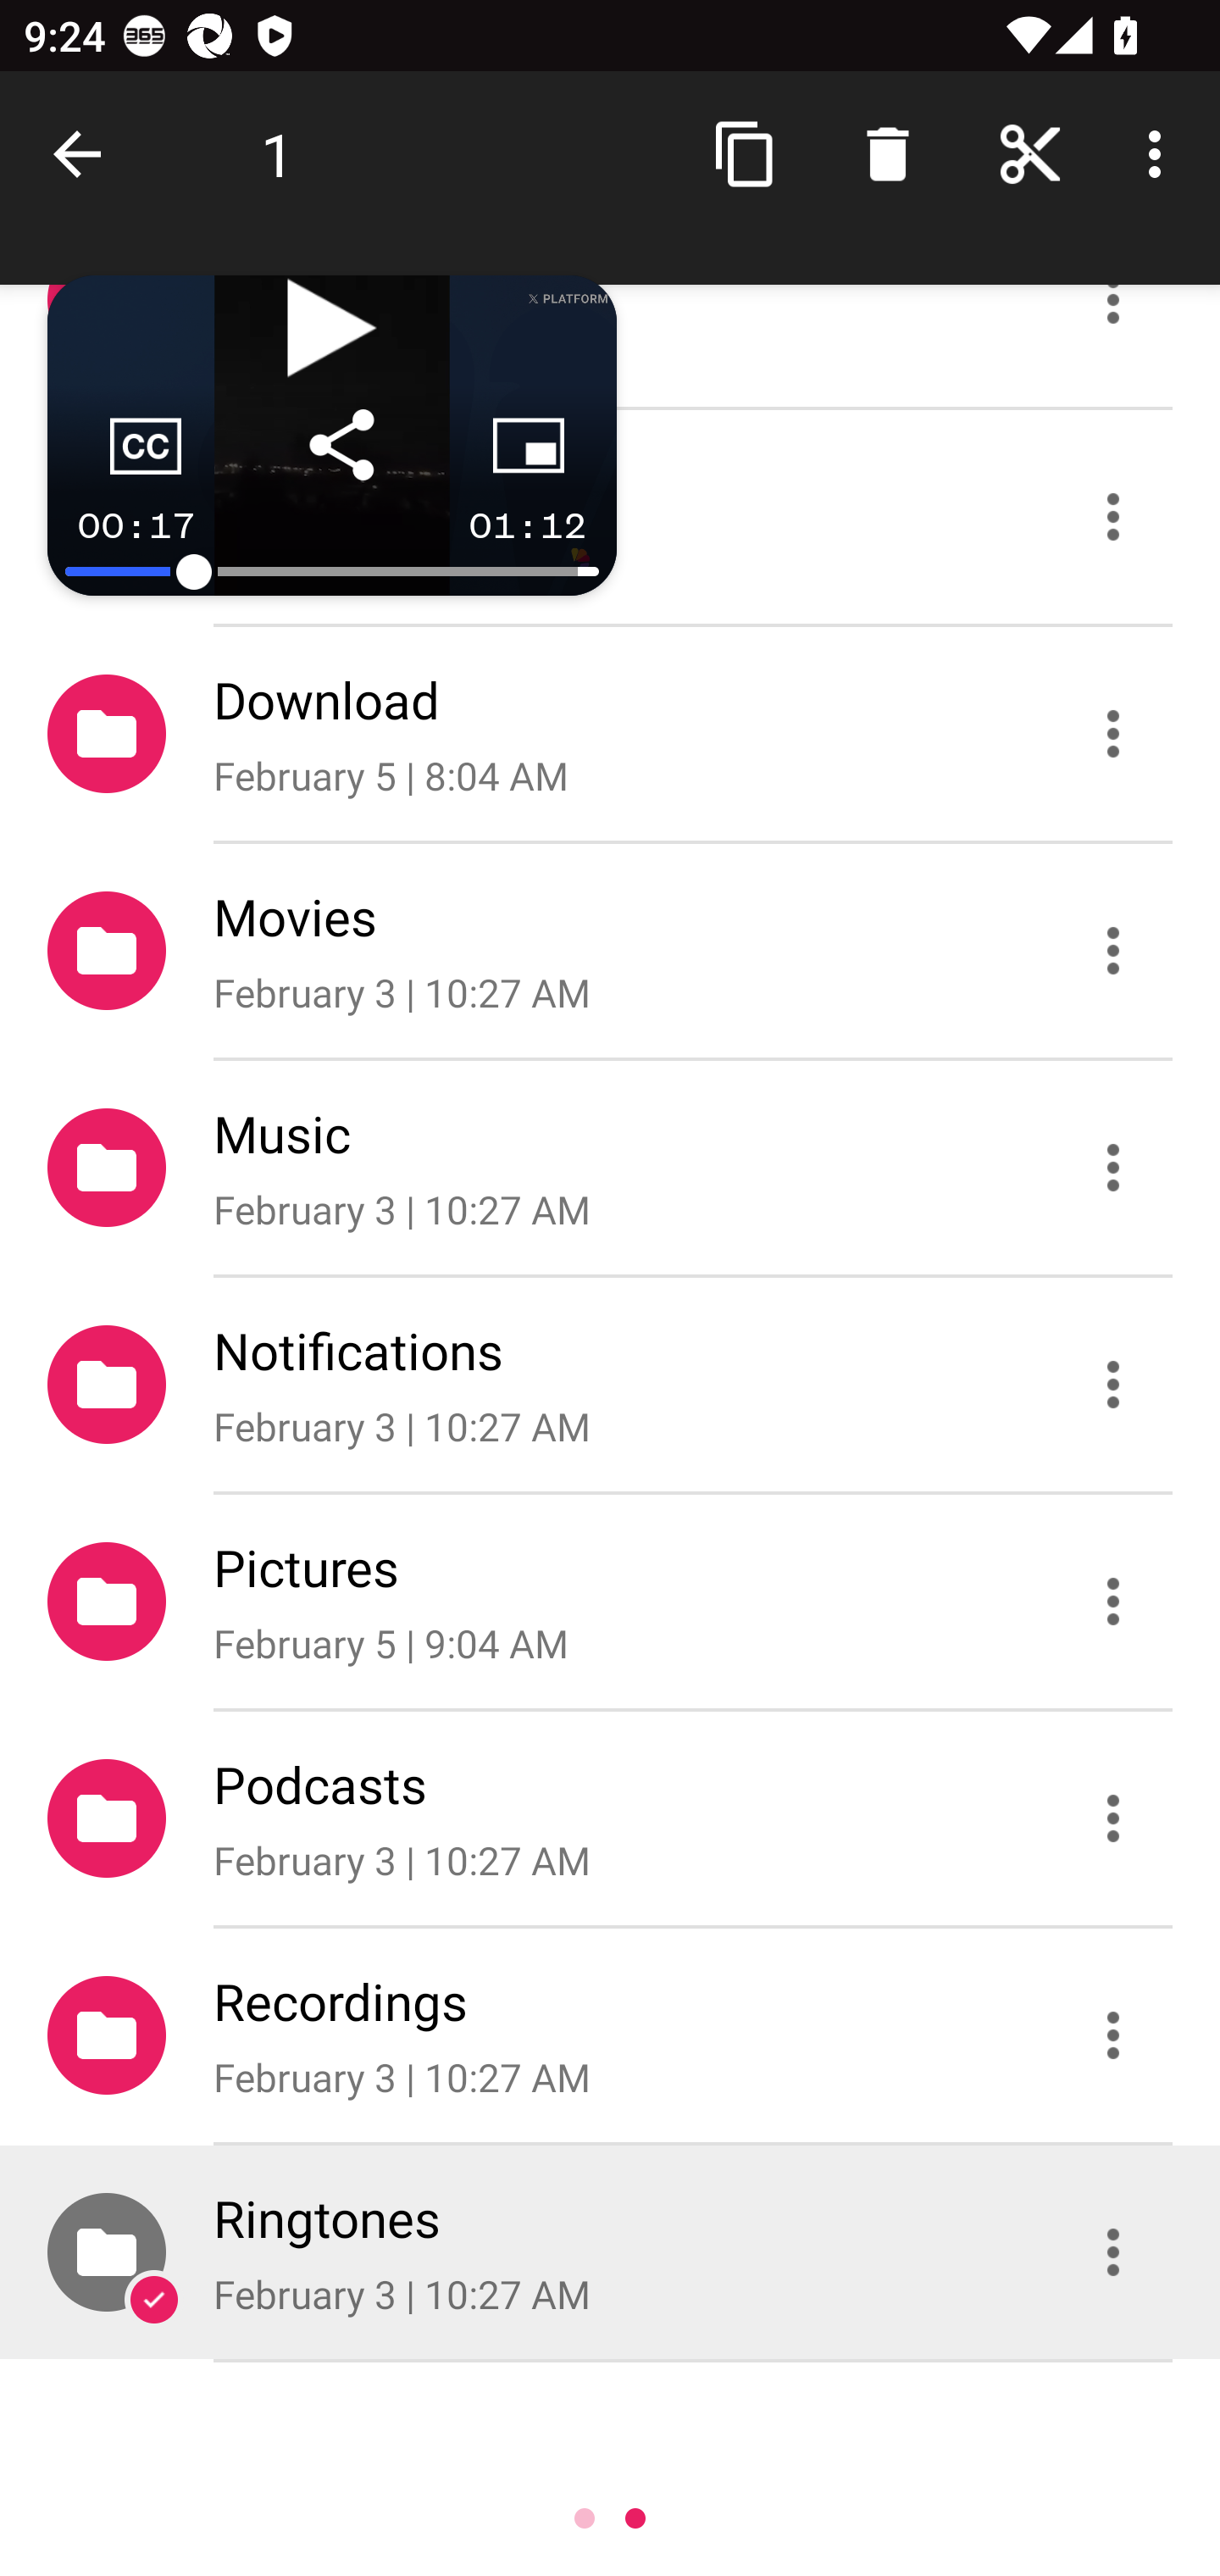  What do you see at coordinates (83, 154) in the screenshot?
I see `Done` at bounding box center [83, 154].